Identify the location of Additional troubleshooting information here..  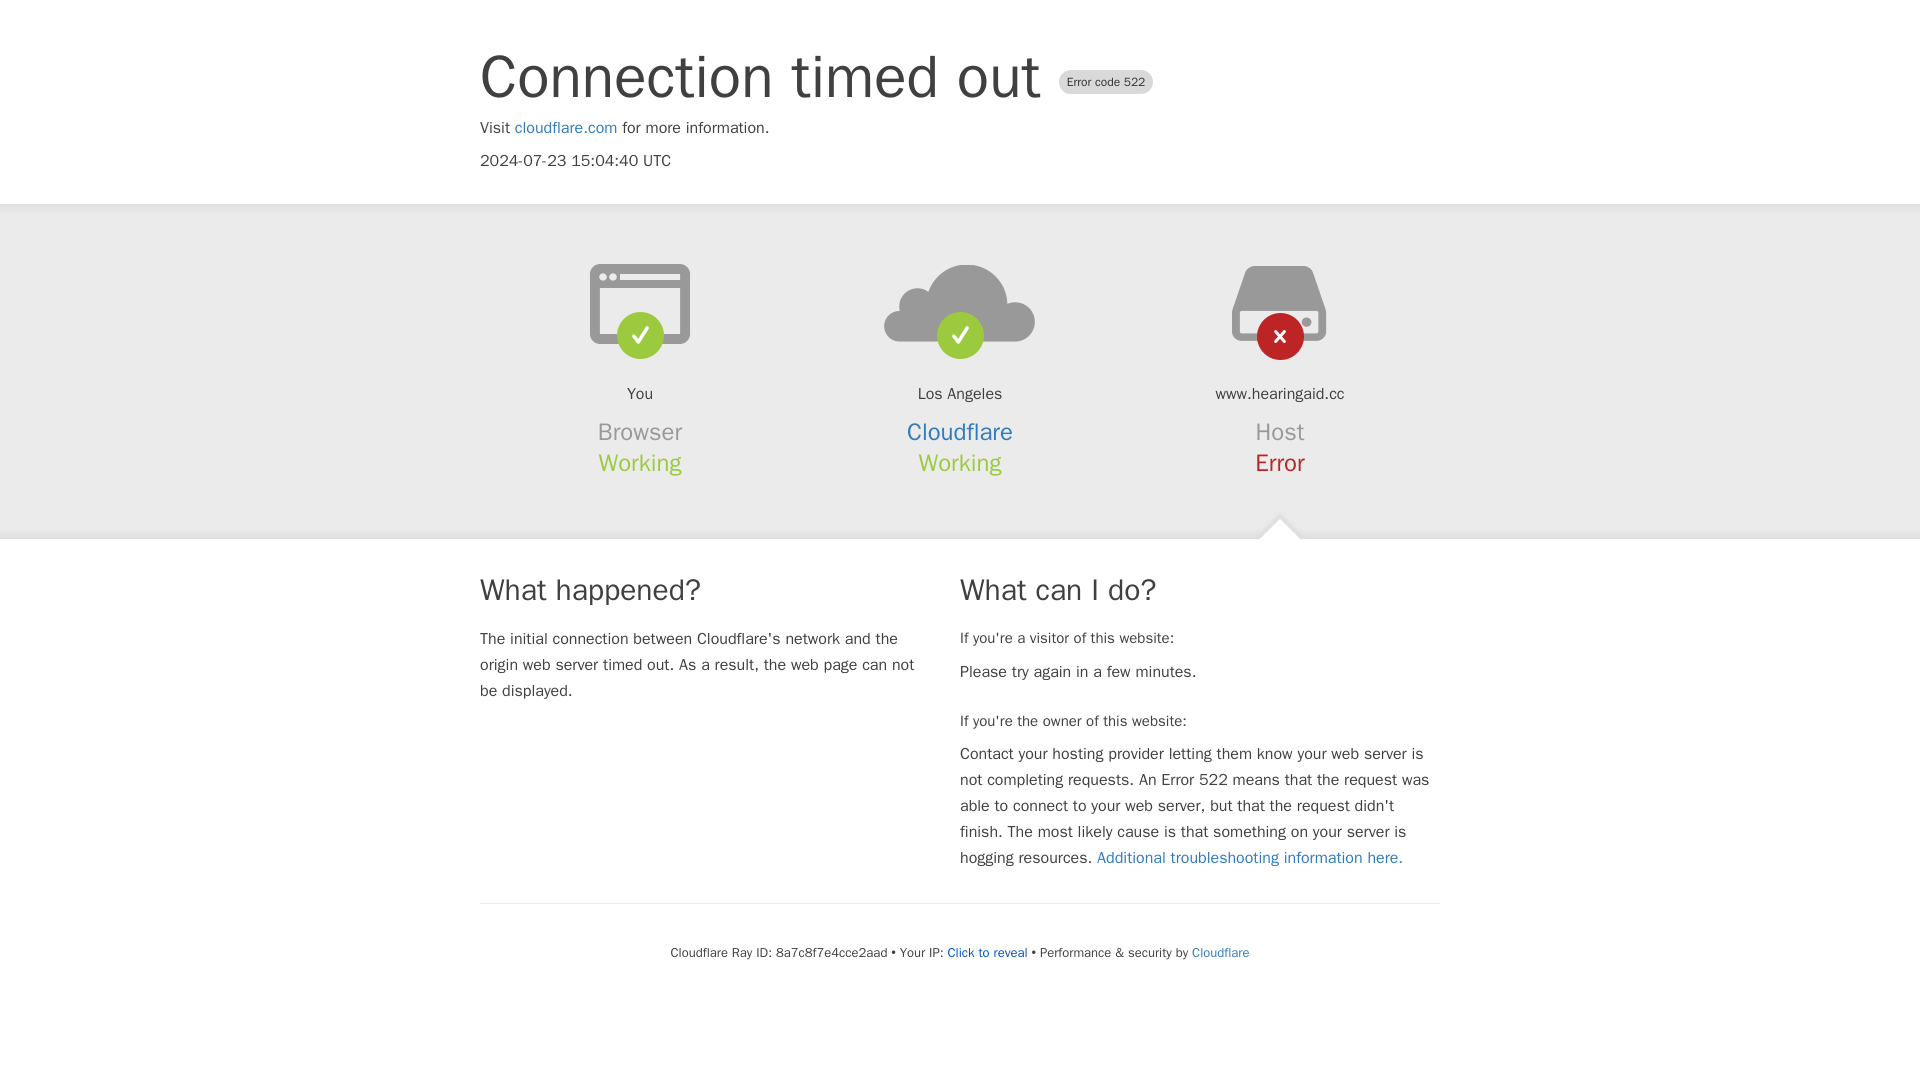
(1250, 858).